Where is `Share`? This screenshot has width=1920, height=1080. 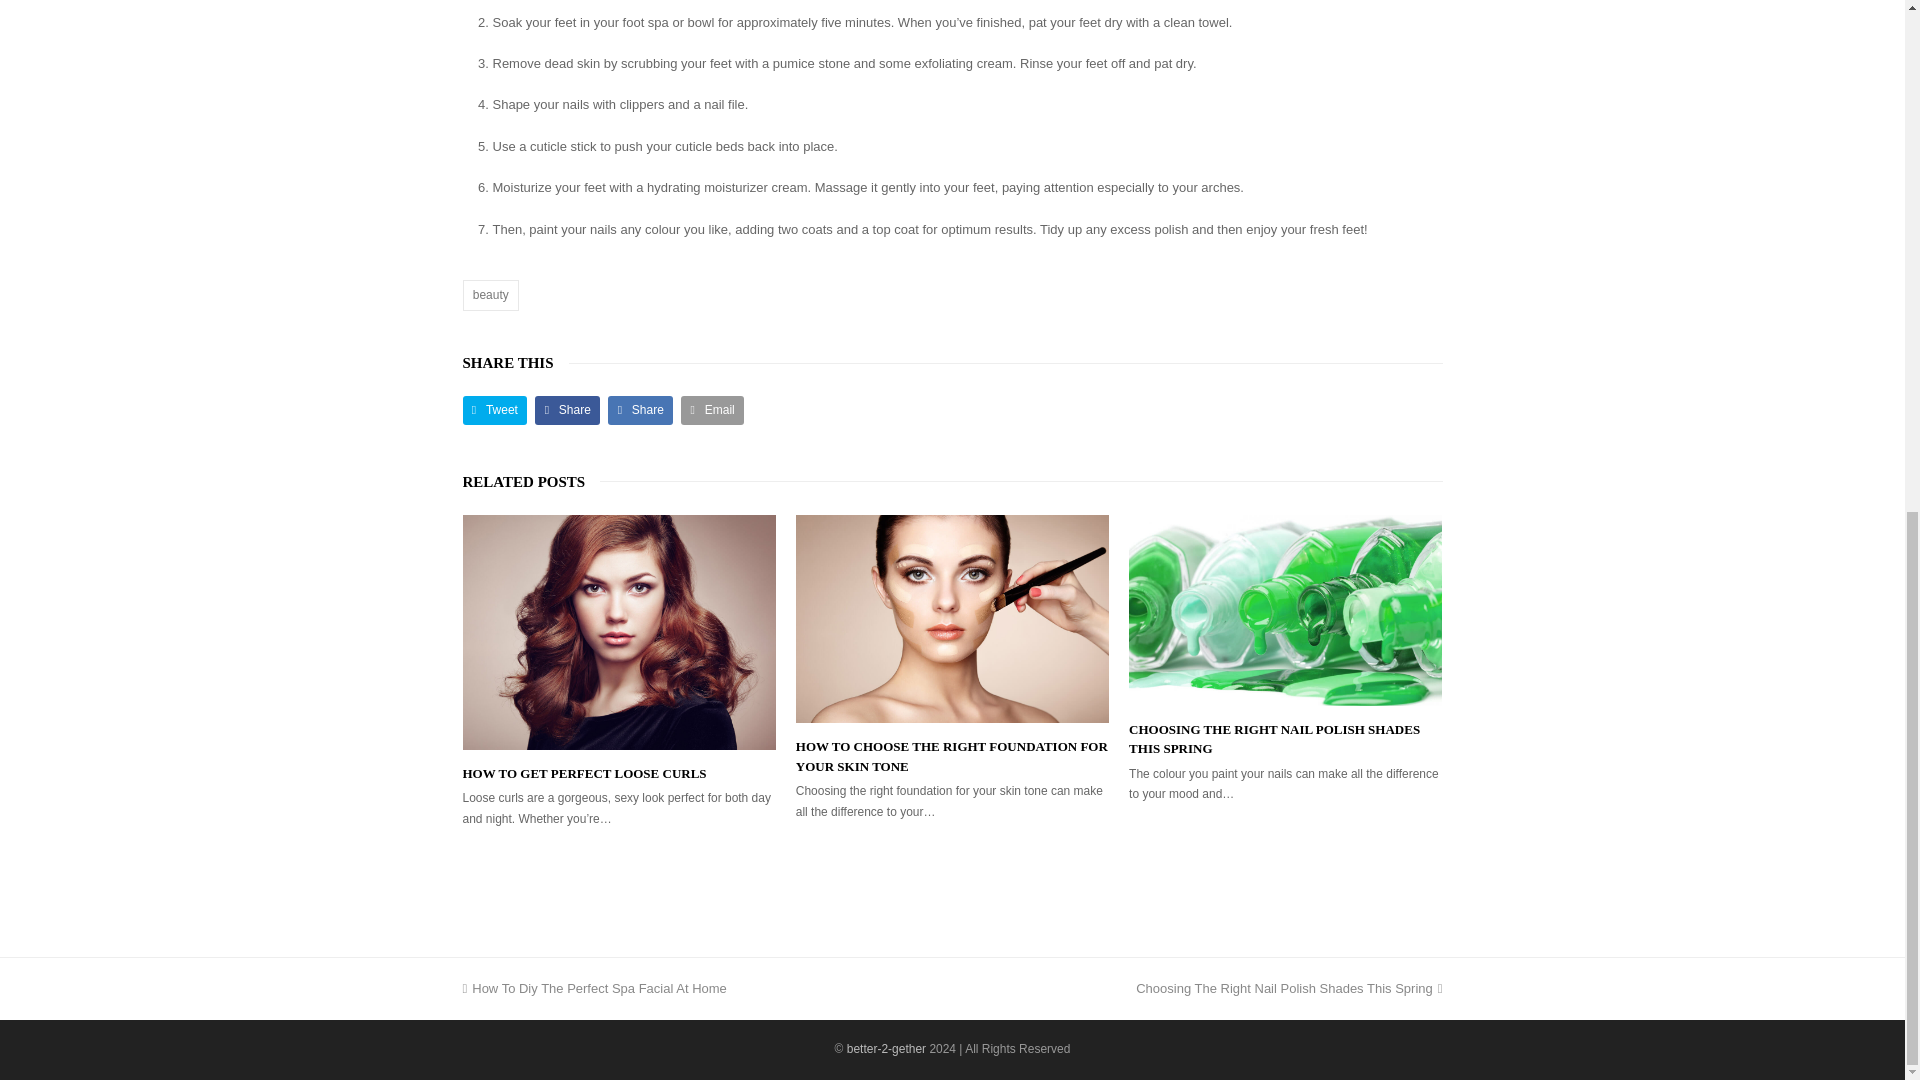 Share is located at coordinates (1288, 988).